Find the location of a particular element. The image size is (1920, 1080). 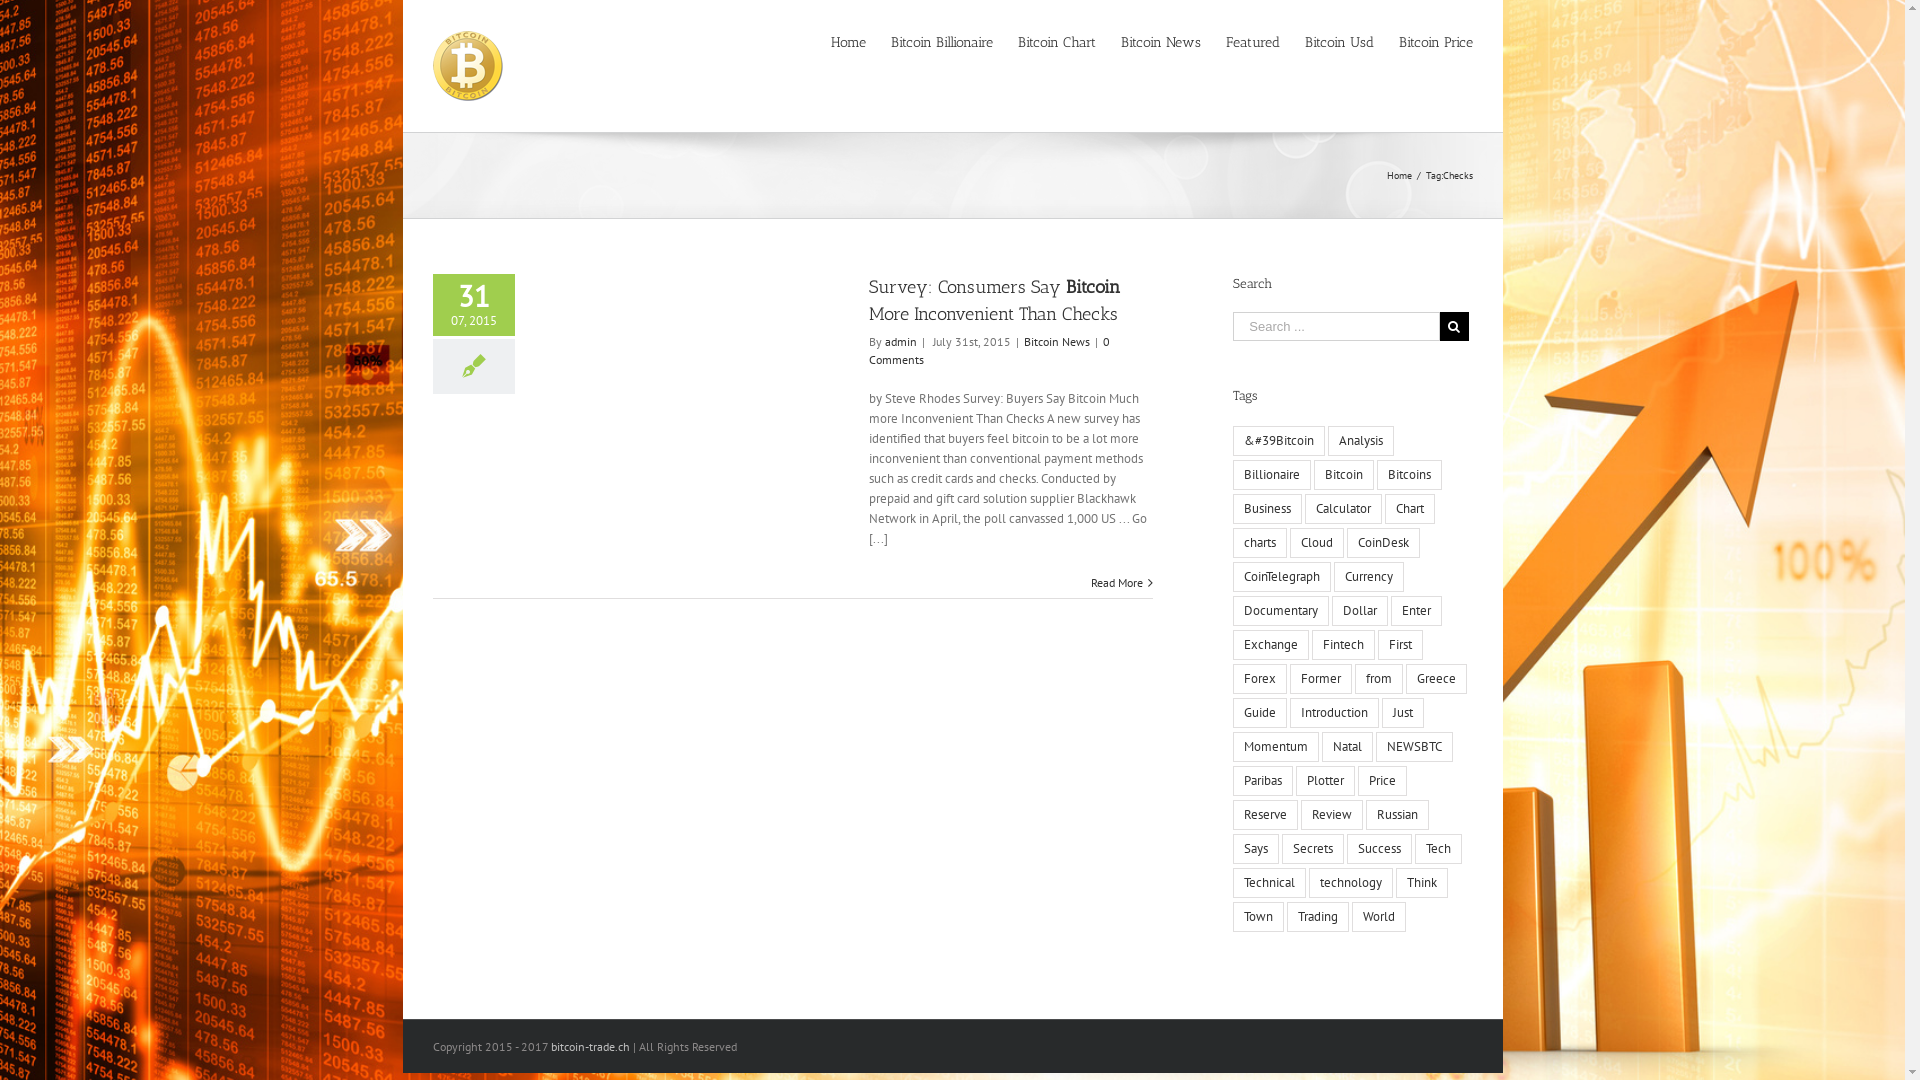

Reserve is located at coordinates (1266, 815).